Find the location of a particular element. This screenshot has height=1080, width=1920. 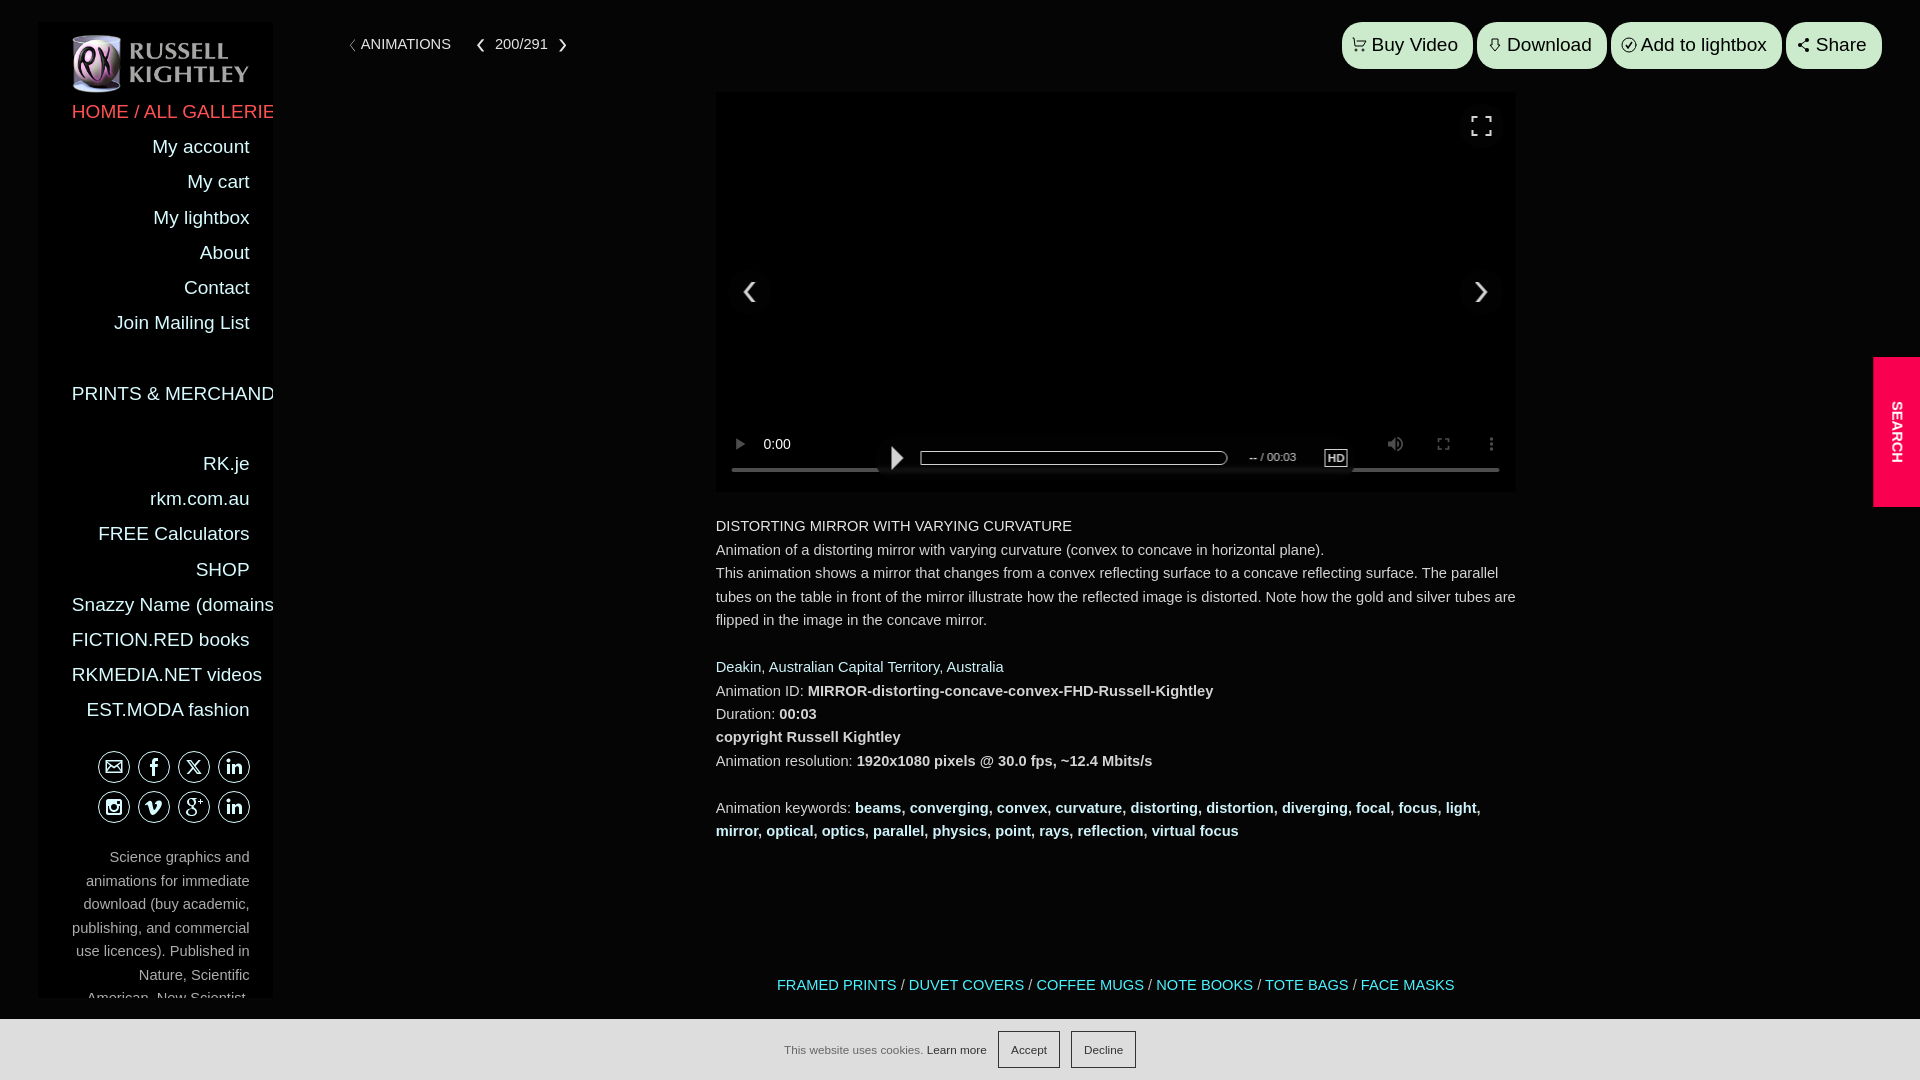

RKMEDIA.NET videos is located at coordinates (166, 674).